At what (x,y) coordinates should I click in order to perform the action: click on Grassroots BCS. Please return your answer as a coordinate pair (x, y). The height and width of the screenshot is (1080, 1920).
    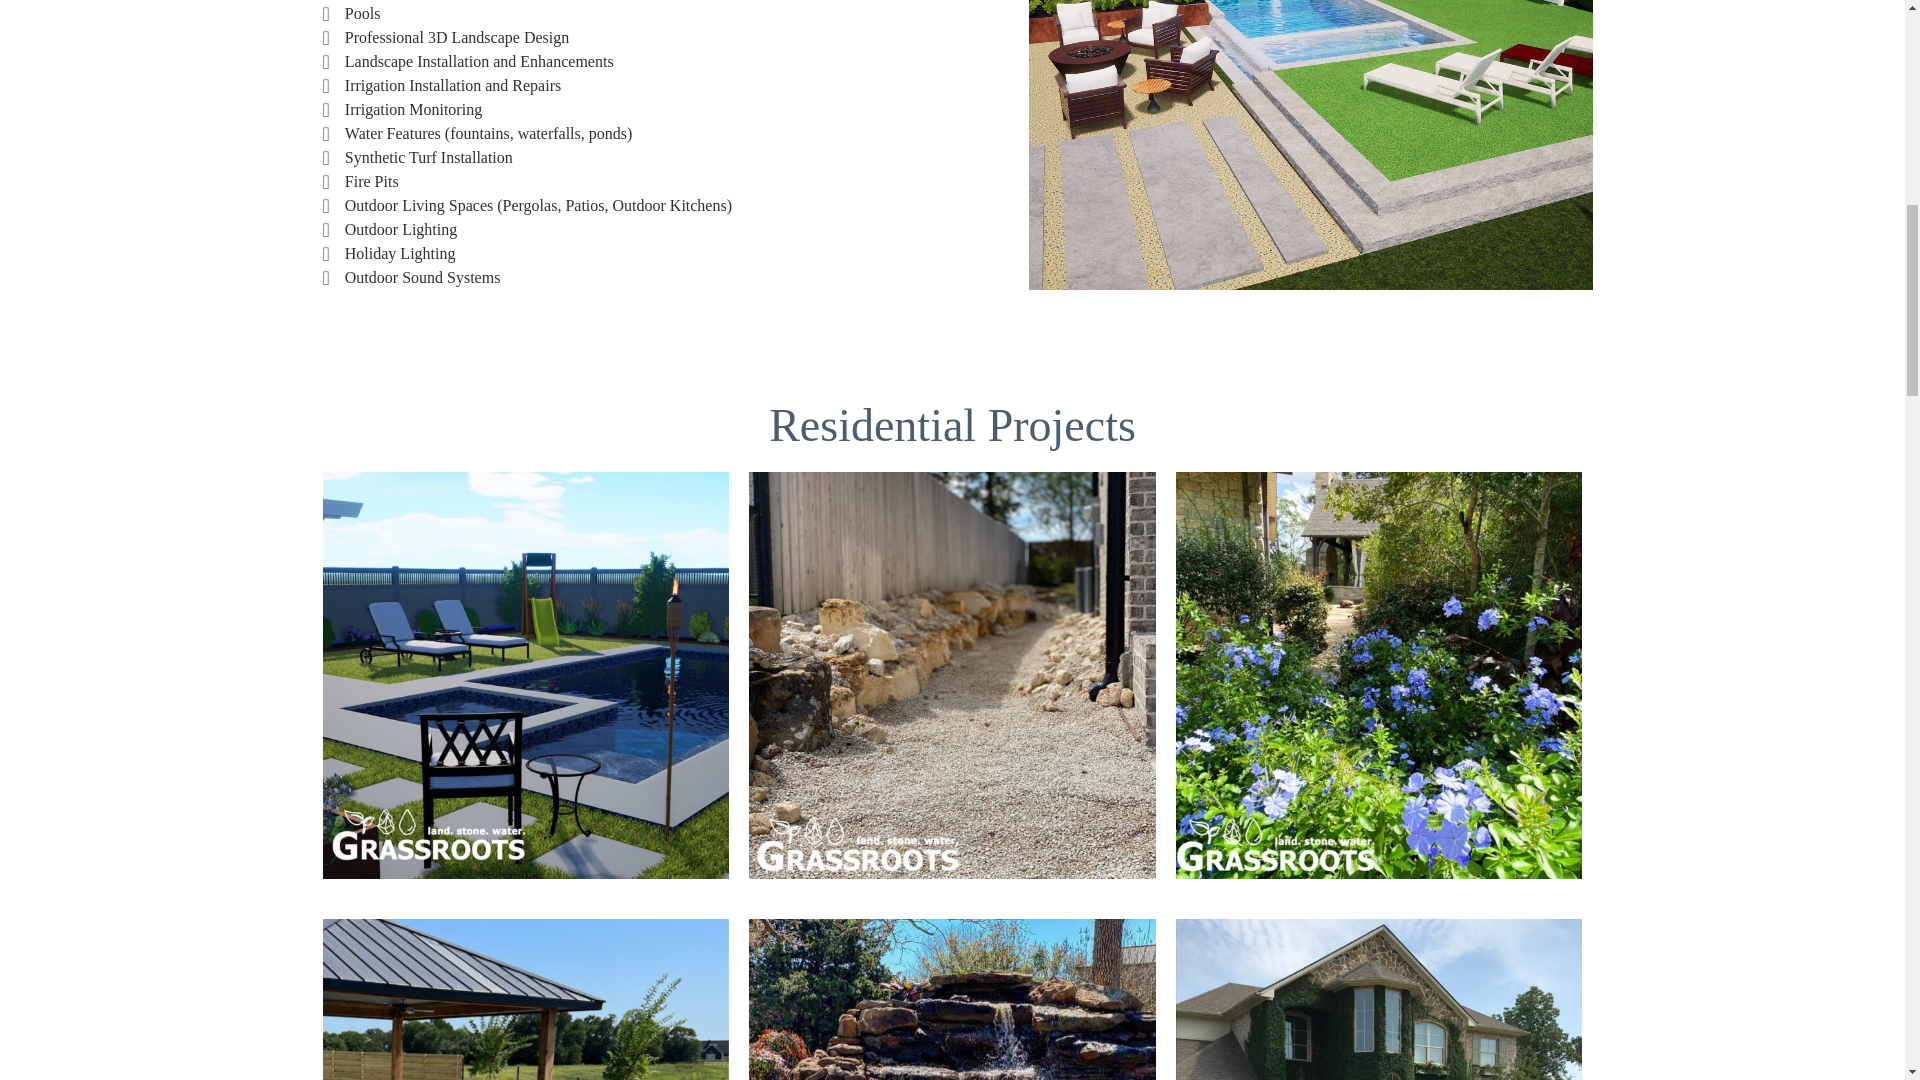
    Looking at the image, I should click on (952, 675).